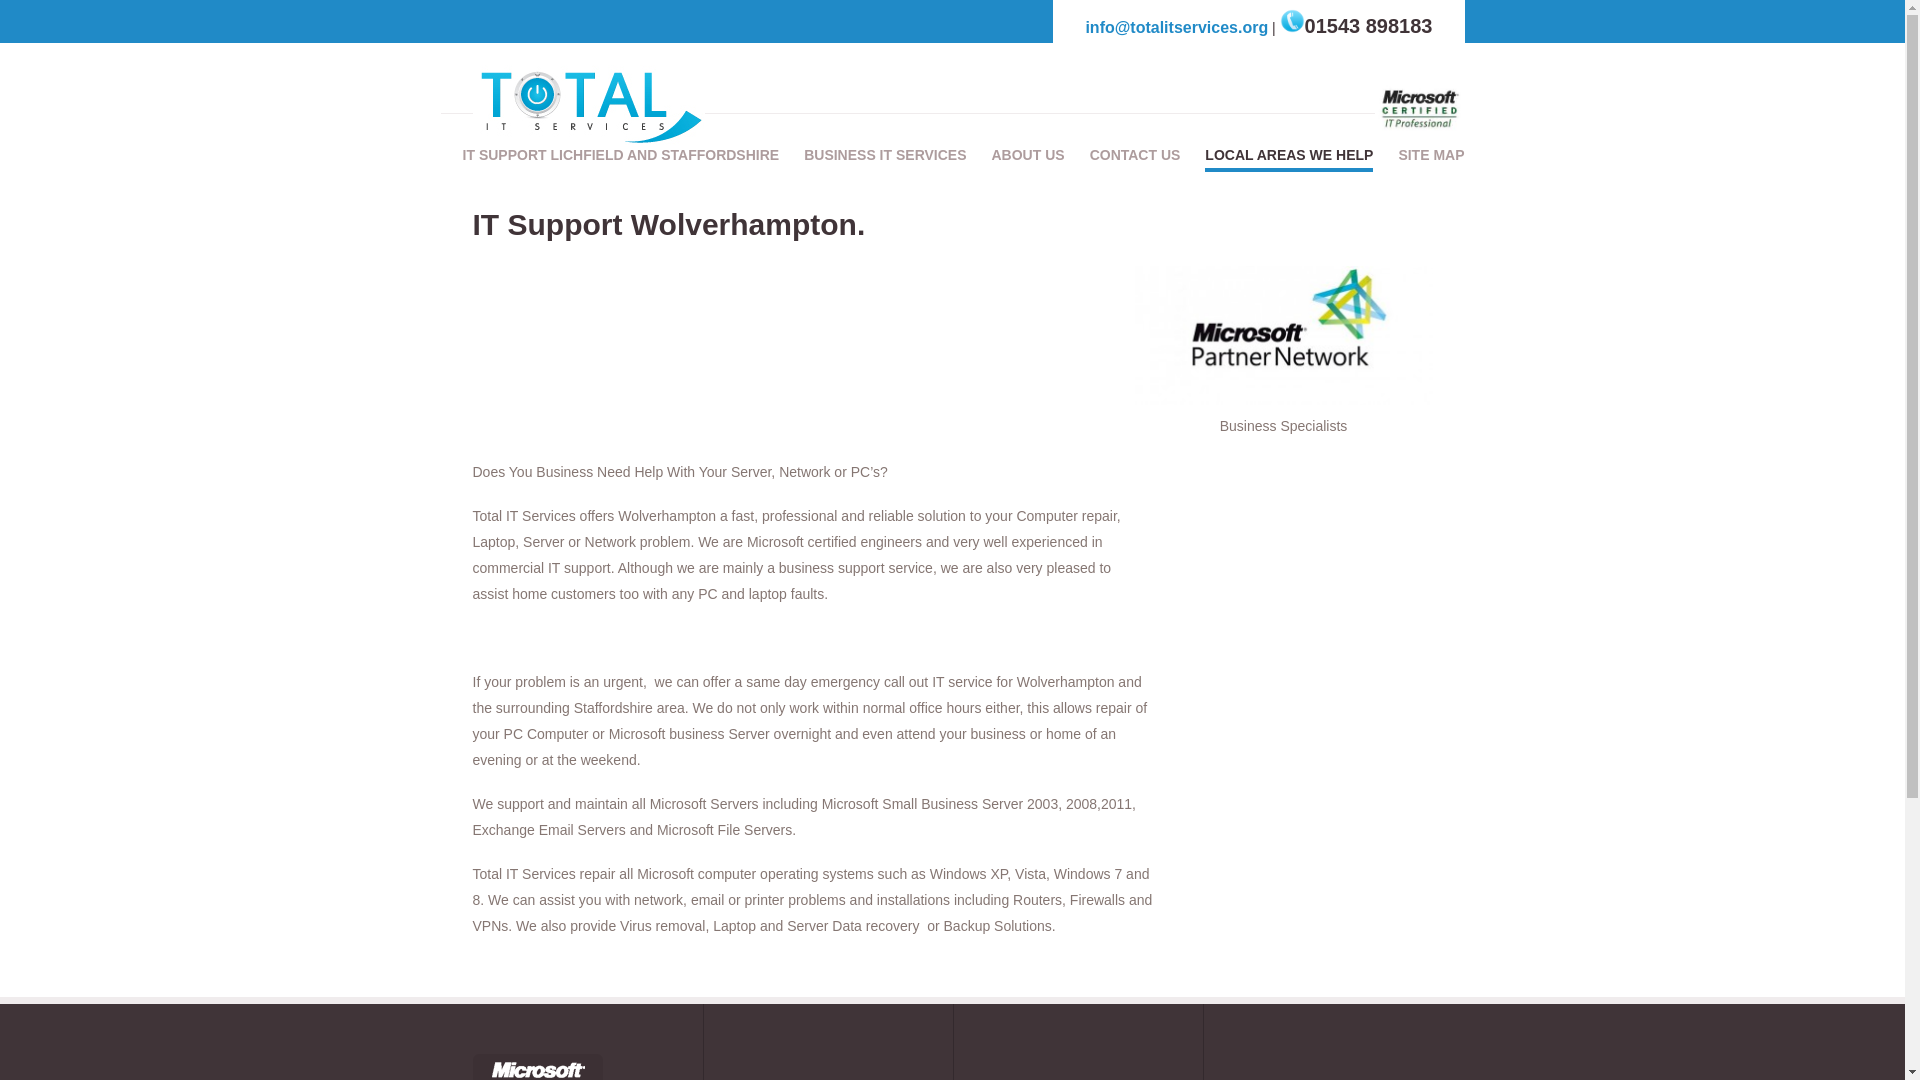  Describe the element at coordinates (1028, 155) in the screenshot. I see `ABOUT US` at that location.